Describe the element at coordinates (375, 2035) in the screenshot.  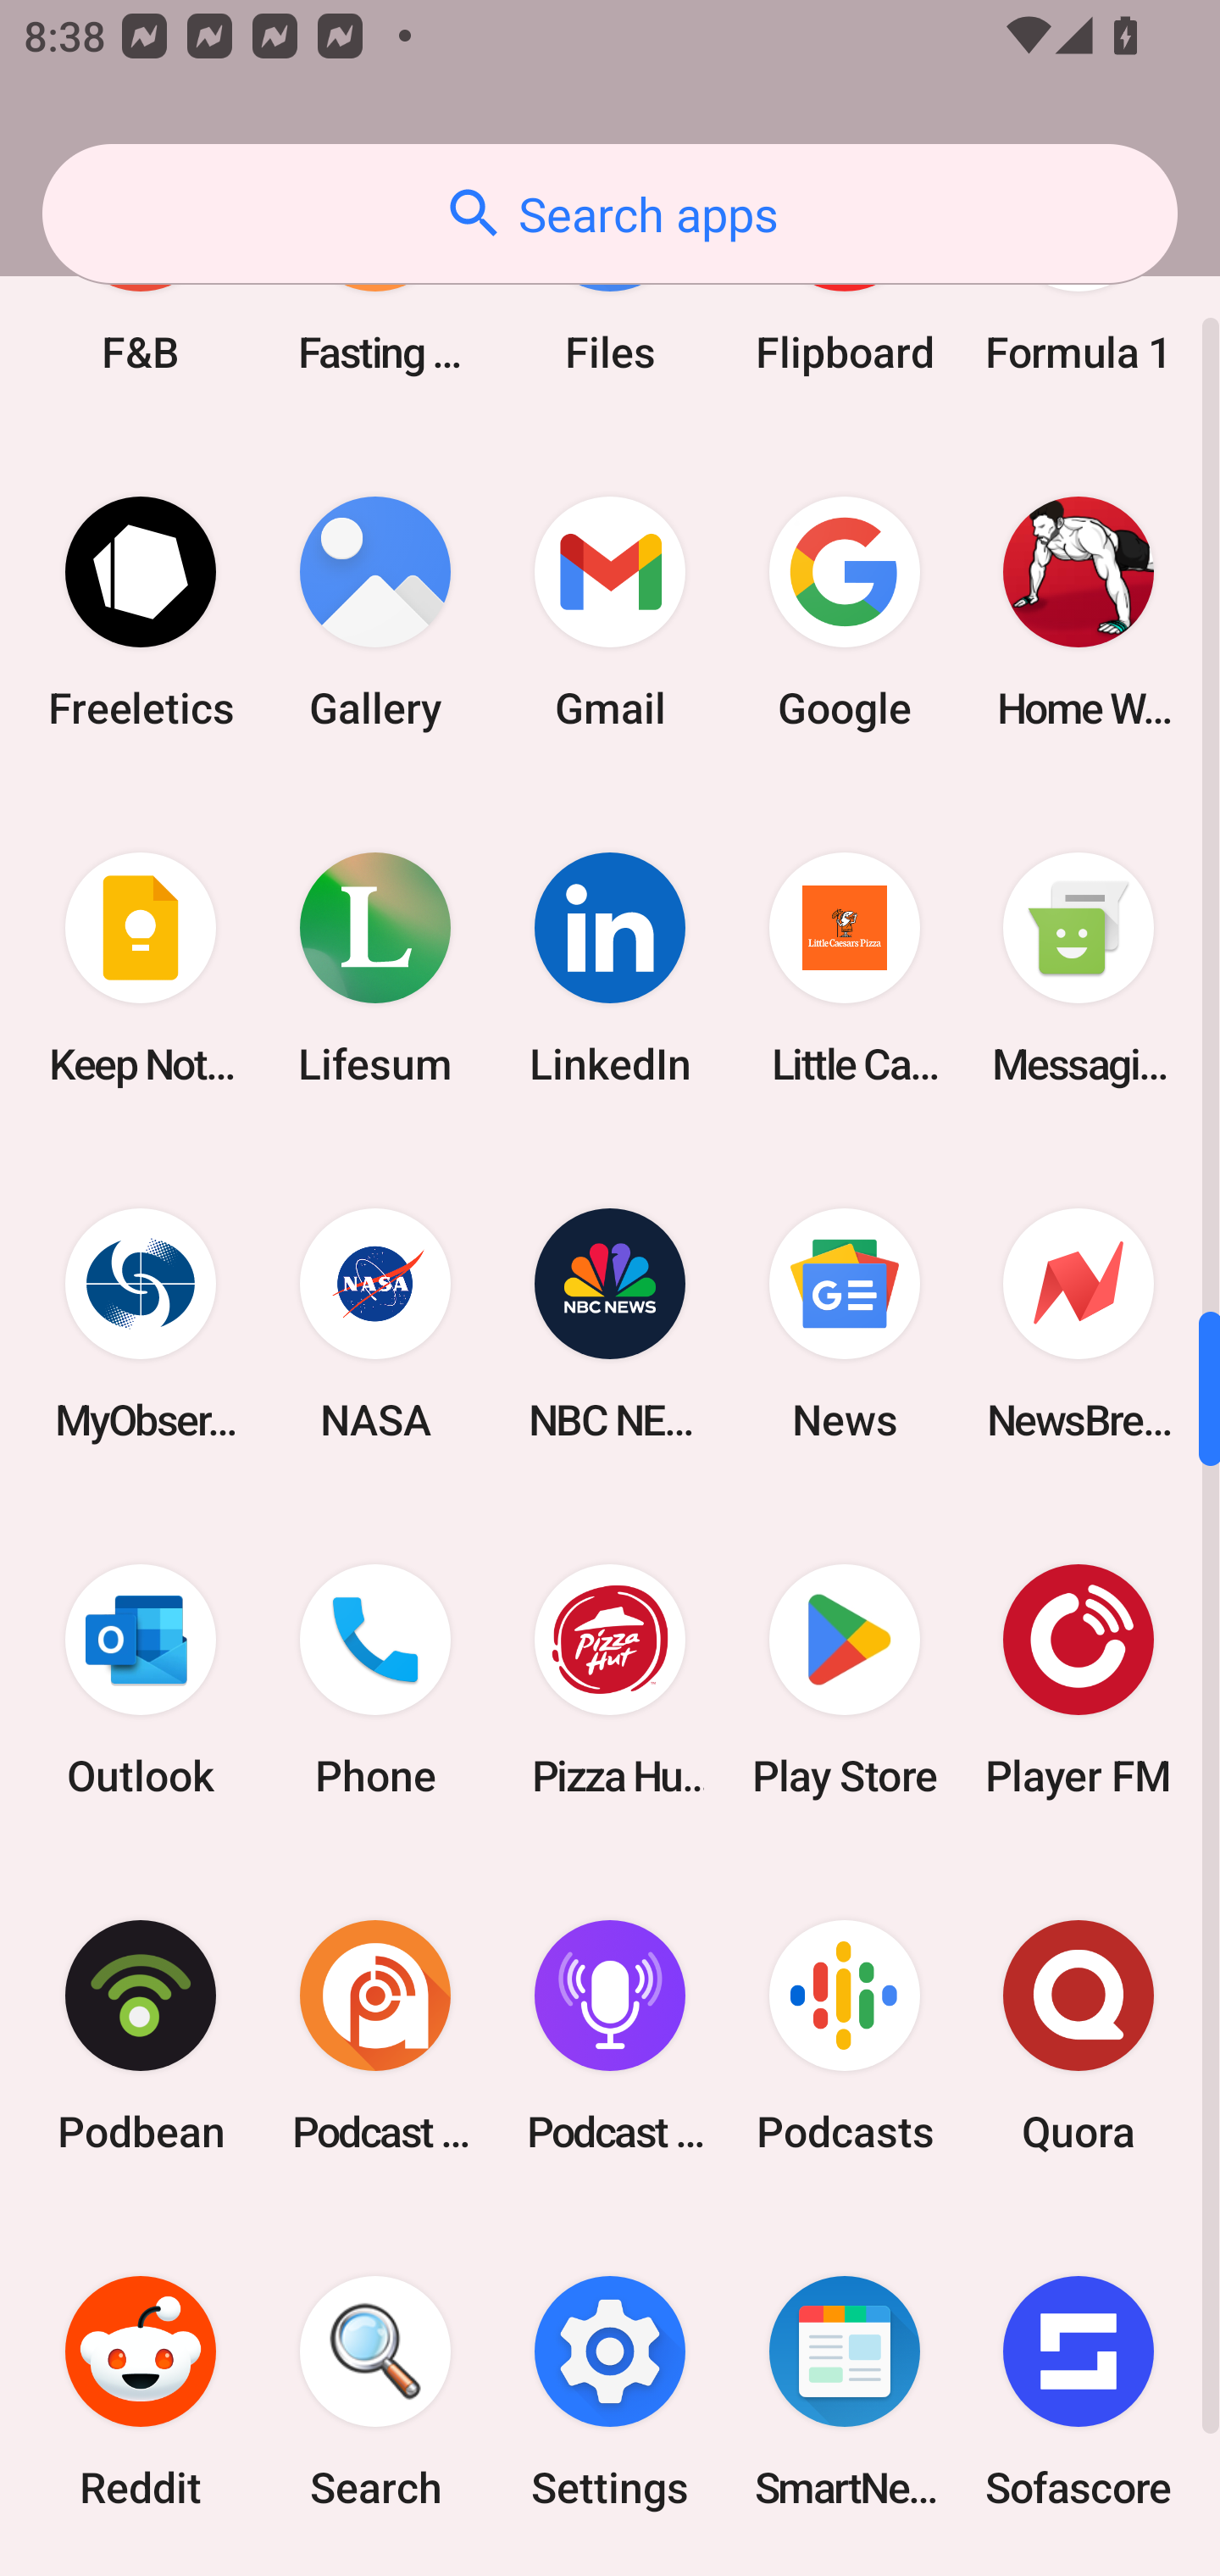
I see `Podcast Addict` at that location.